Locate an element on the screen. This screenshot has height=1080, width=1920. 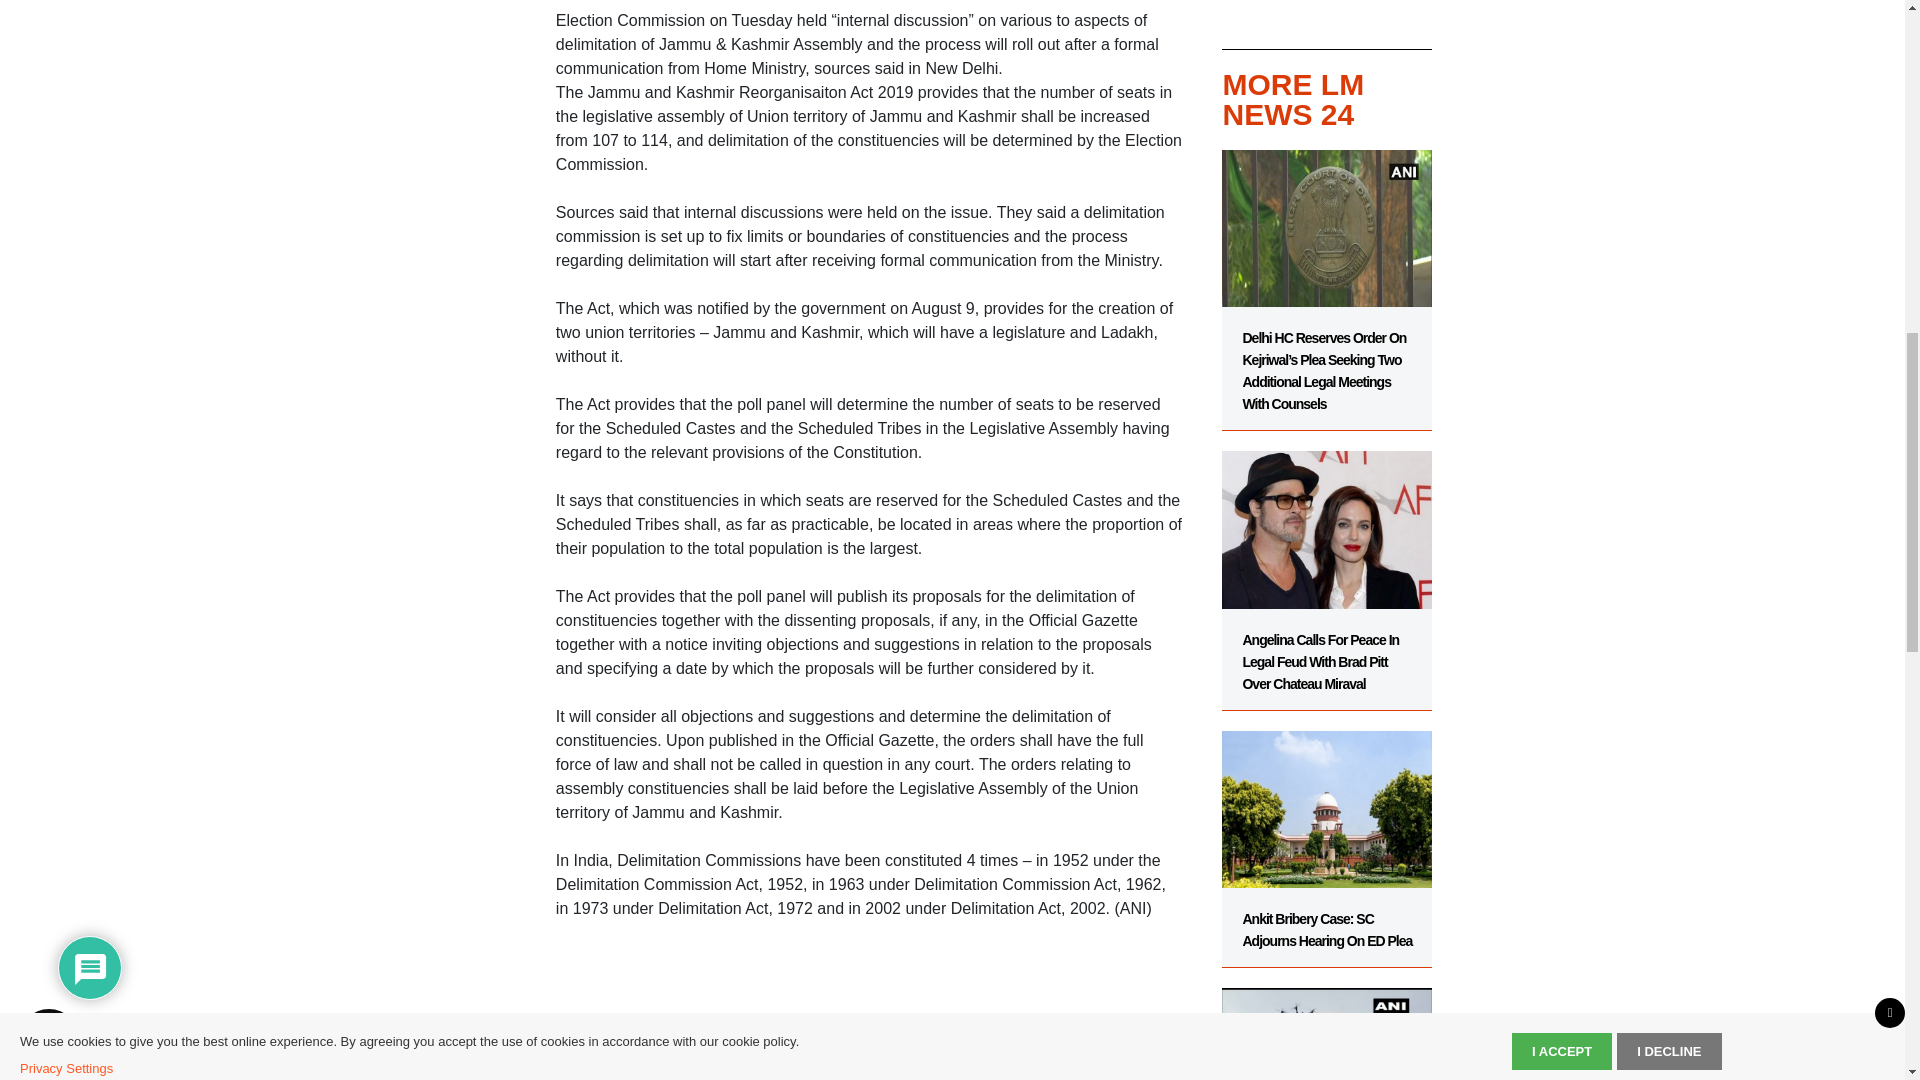
Ankit Bribery Case: SC Adjourns Hearing On ED Plea is located at coordinates (1326, 839).